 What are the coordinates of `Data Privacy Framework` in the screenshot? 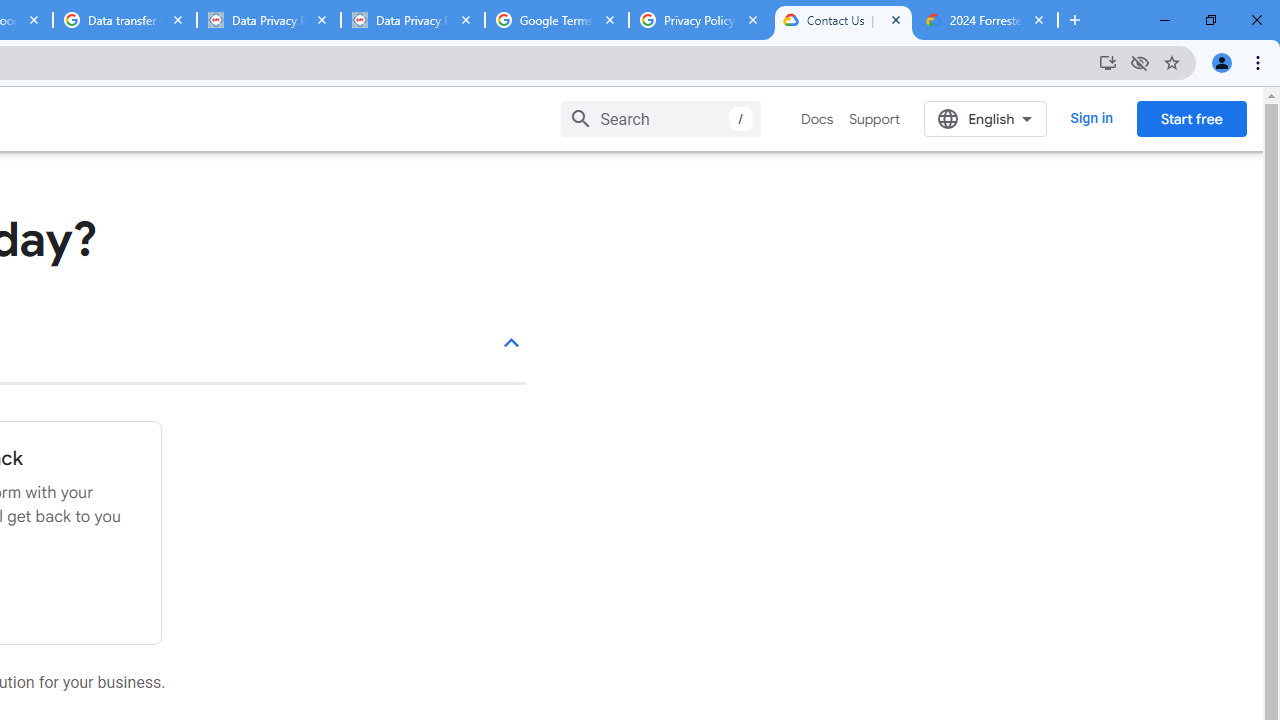 It's located at (412, 20).